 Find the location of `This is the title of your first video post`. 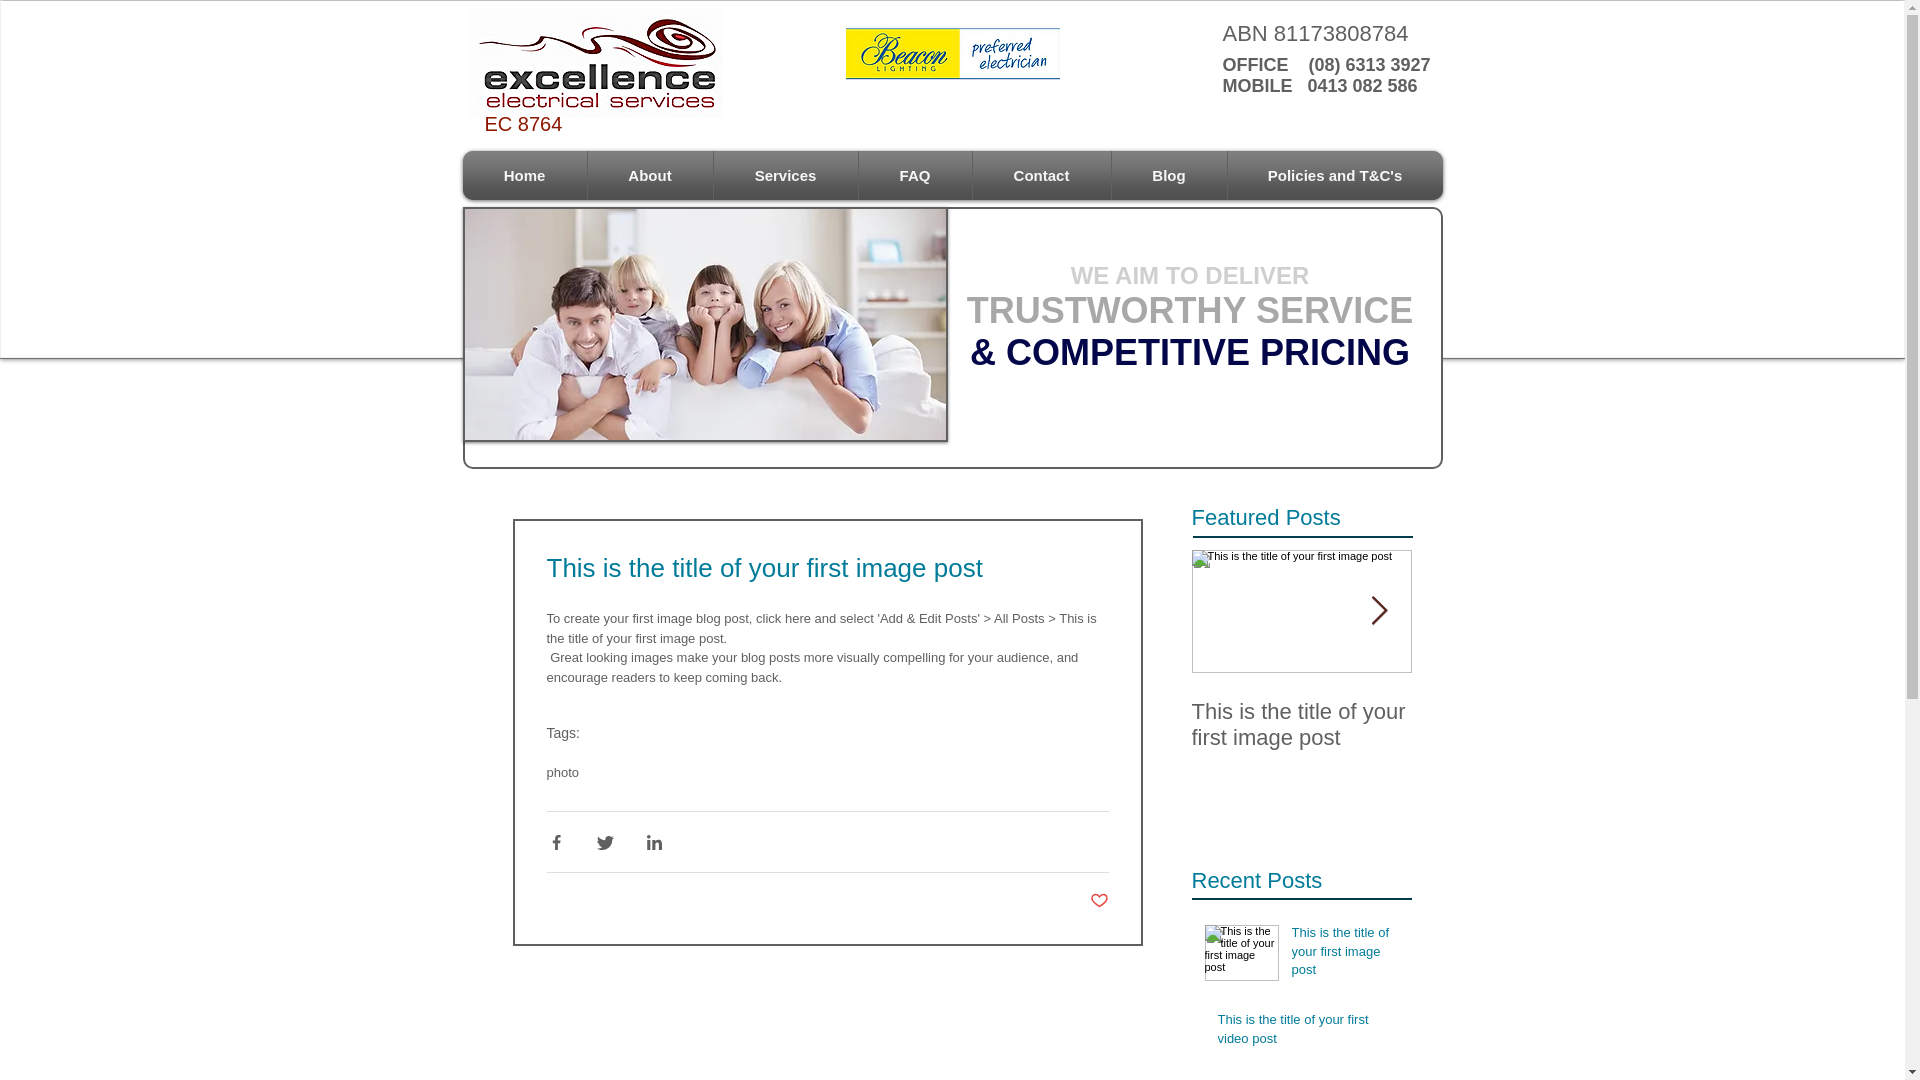

This is the title of your first video post is located at coordinates (1309, 1033).